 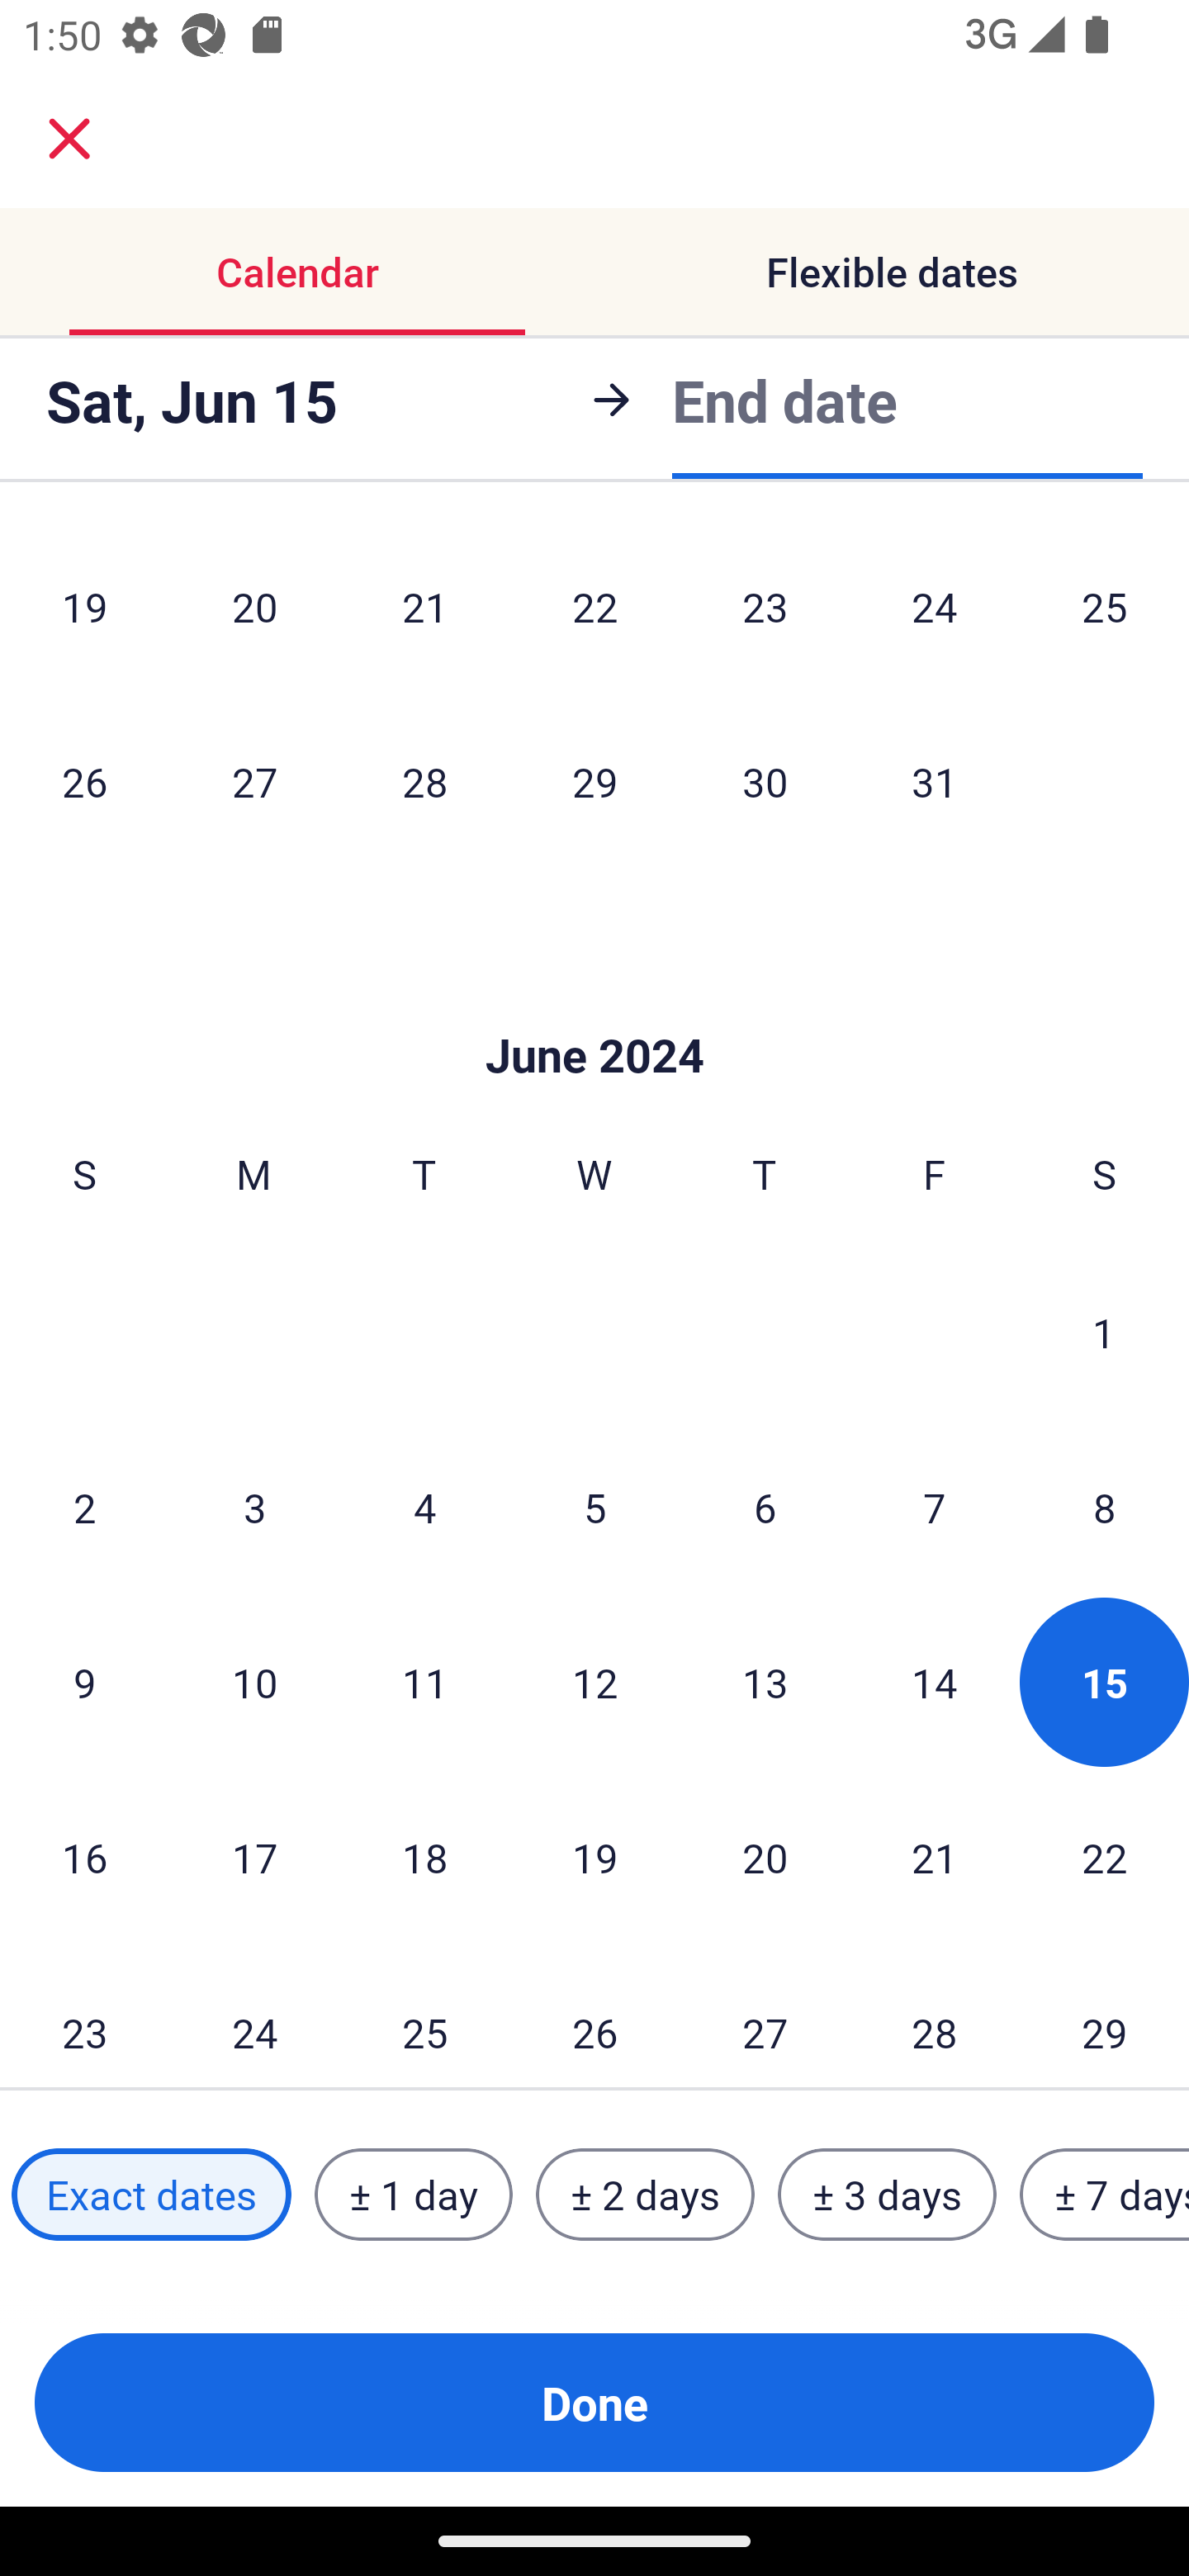 I want to click on 24 Friday, May 24, 2024, so click(x=935, y=609).